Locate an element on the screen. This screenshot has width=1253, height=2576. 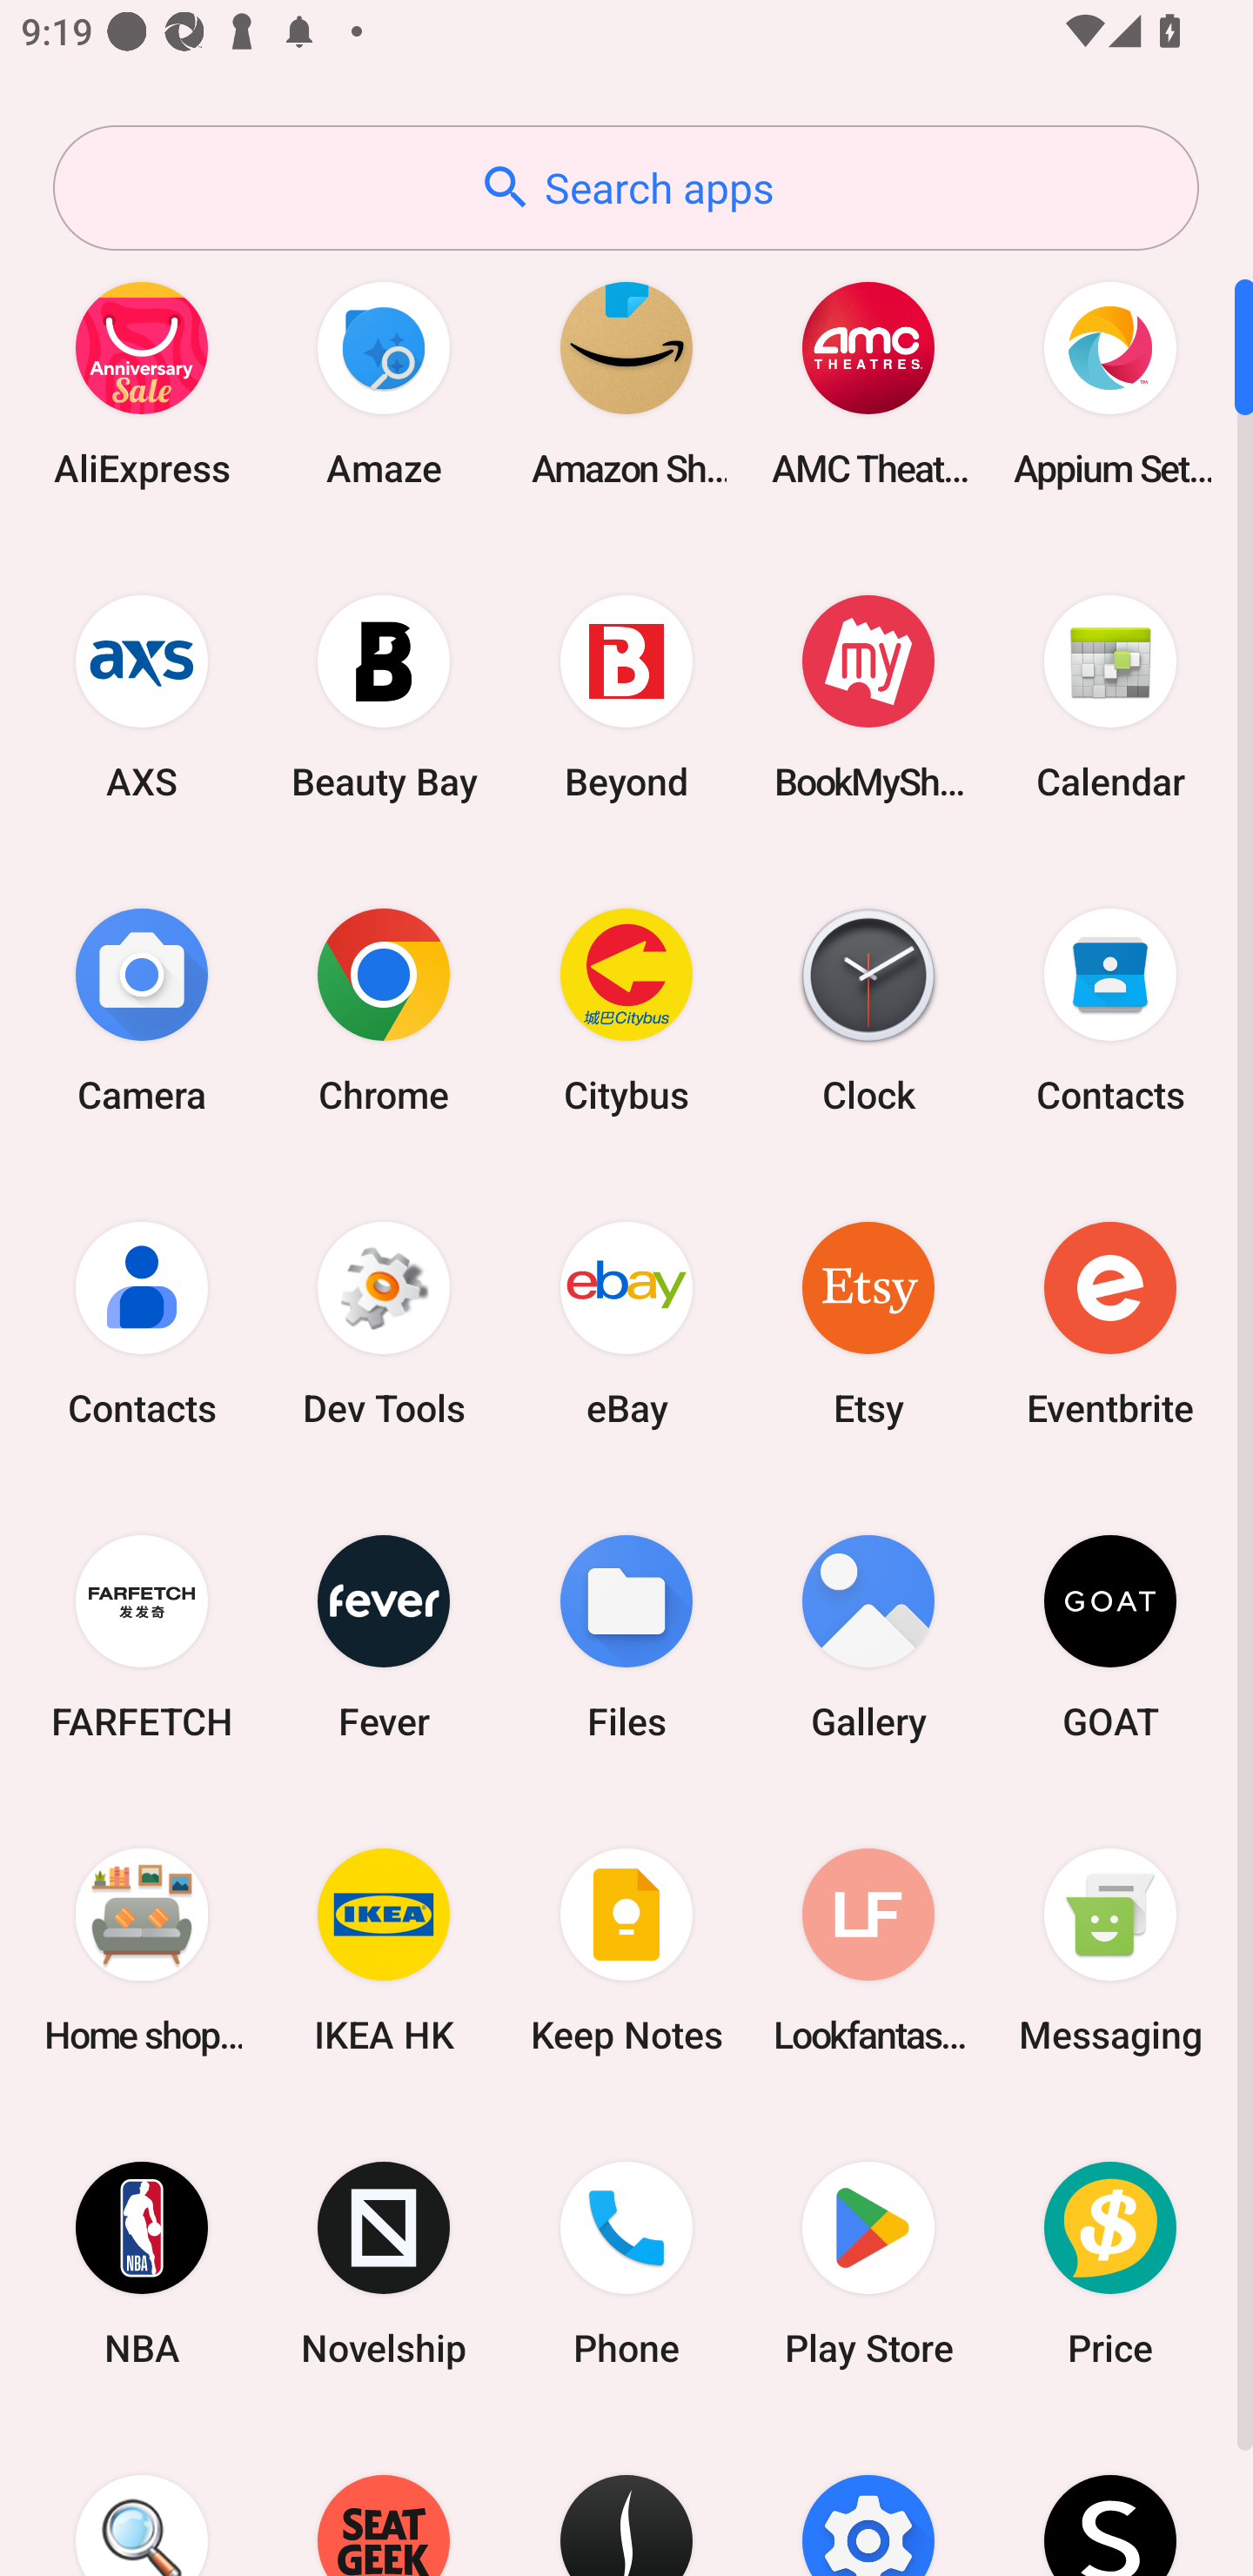
BookMyShow is located at coordinates (868, 696).